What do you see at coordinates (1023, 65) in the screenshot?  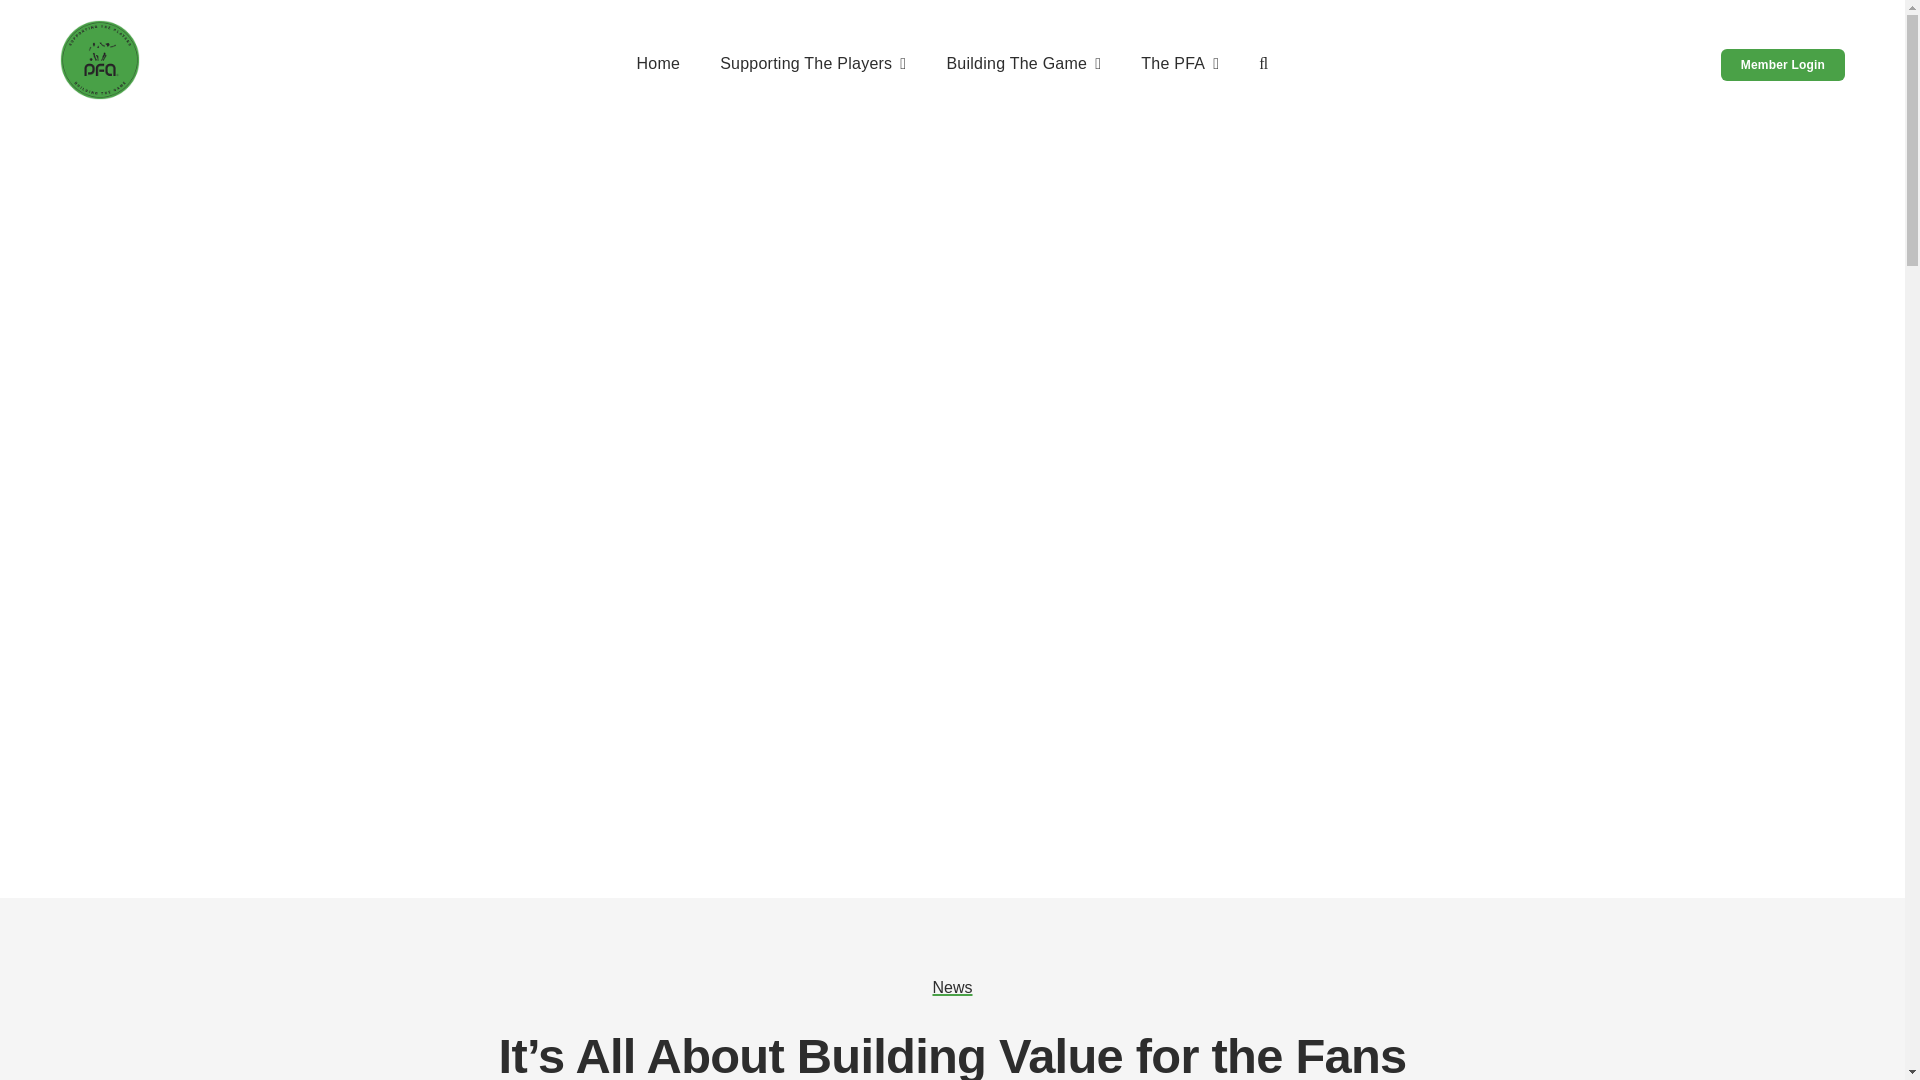 I see `Building The Game` at bounding box center [1023, 65].